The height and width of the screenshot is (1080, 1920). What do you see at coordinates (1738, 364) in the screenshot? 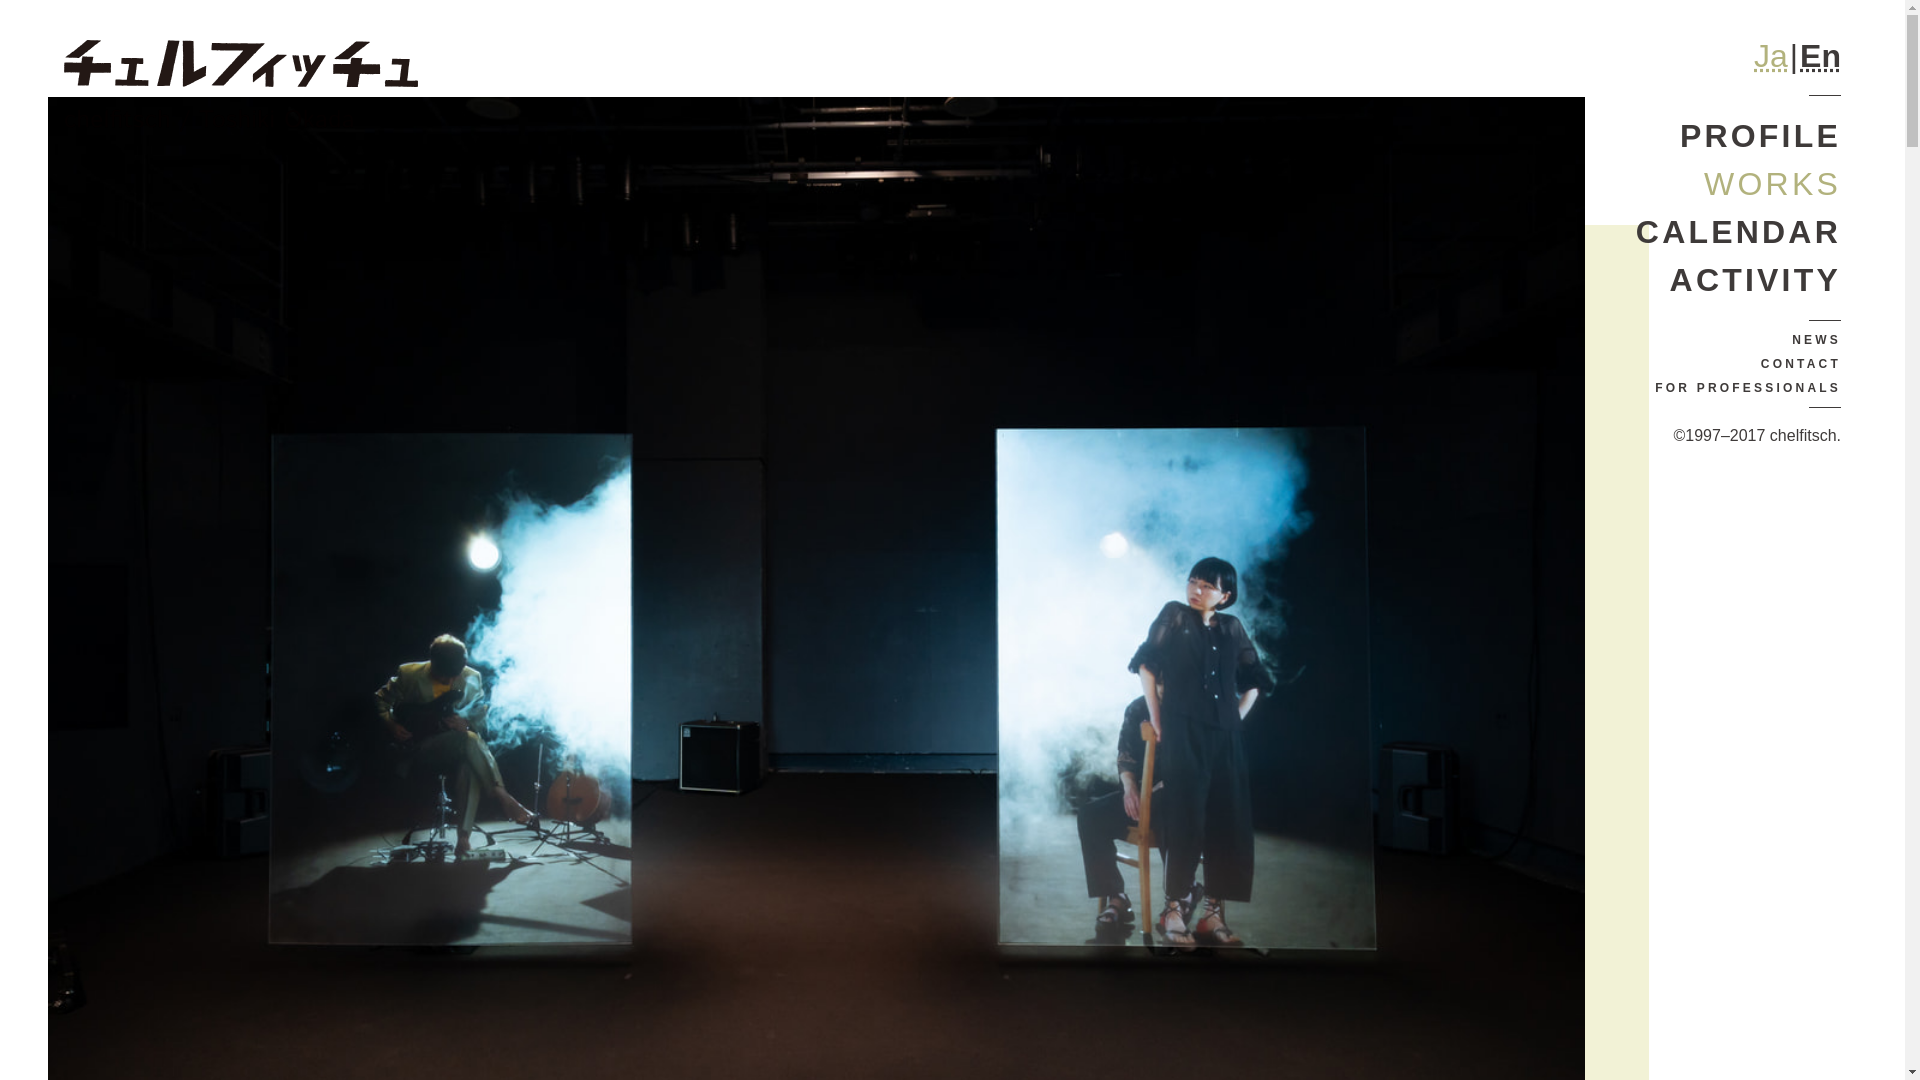
I see `CONTACT` at bounding box center [1738, 364].